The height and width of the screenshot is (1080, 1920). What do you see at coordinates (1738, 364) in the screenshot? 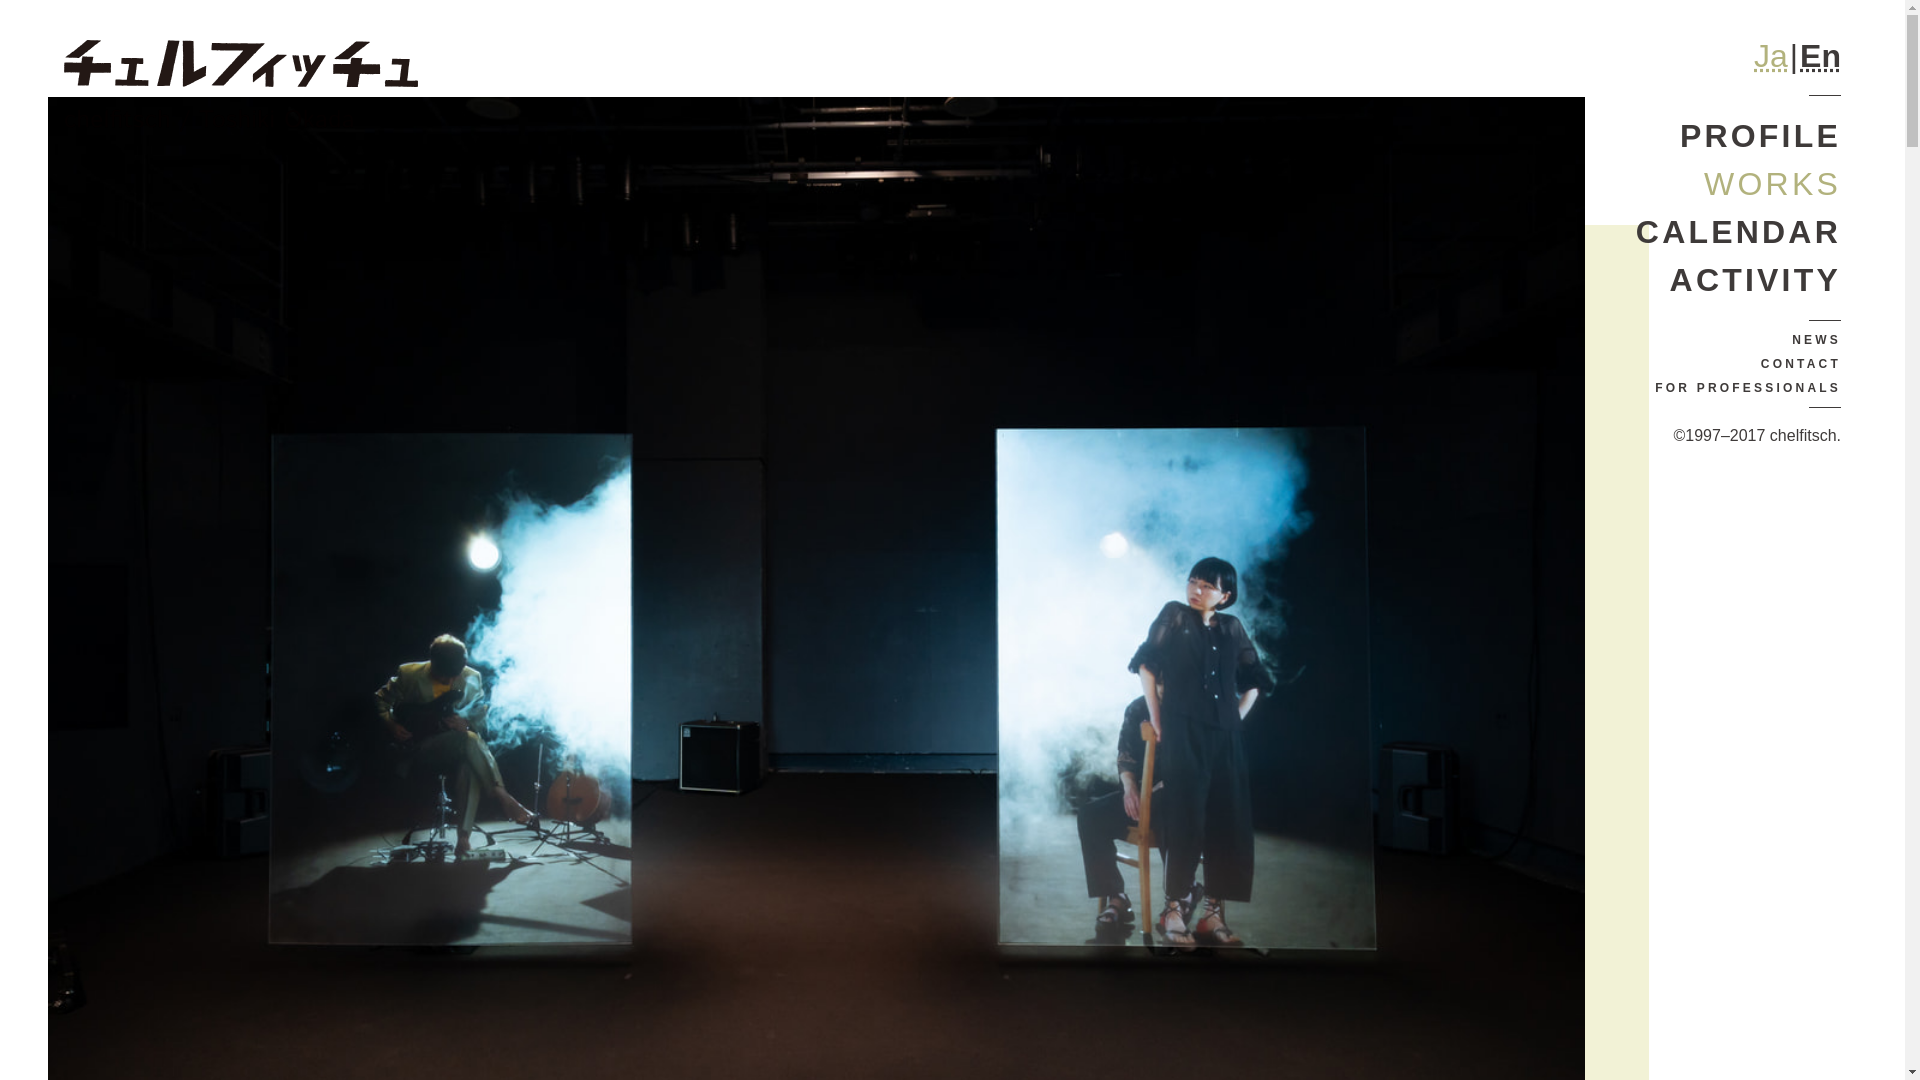
I see `CONTACT` at bounding box center [1738, 364].